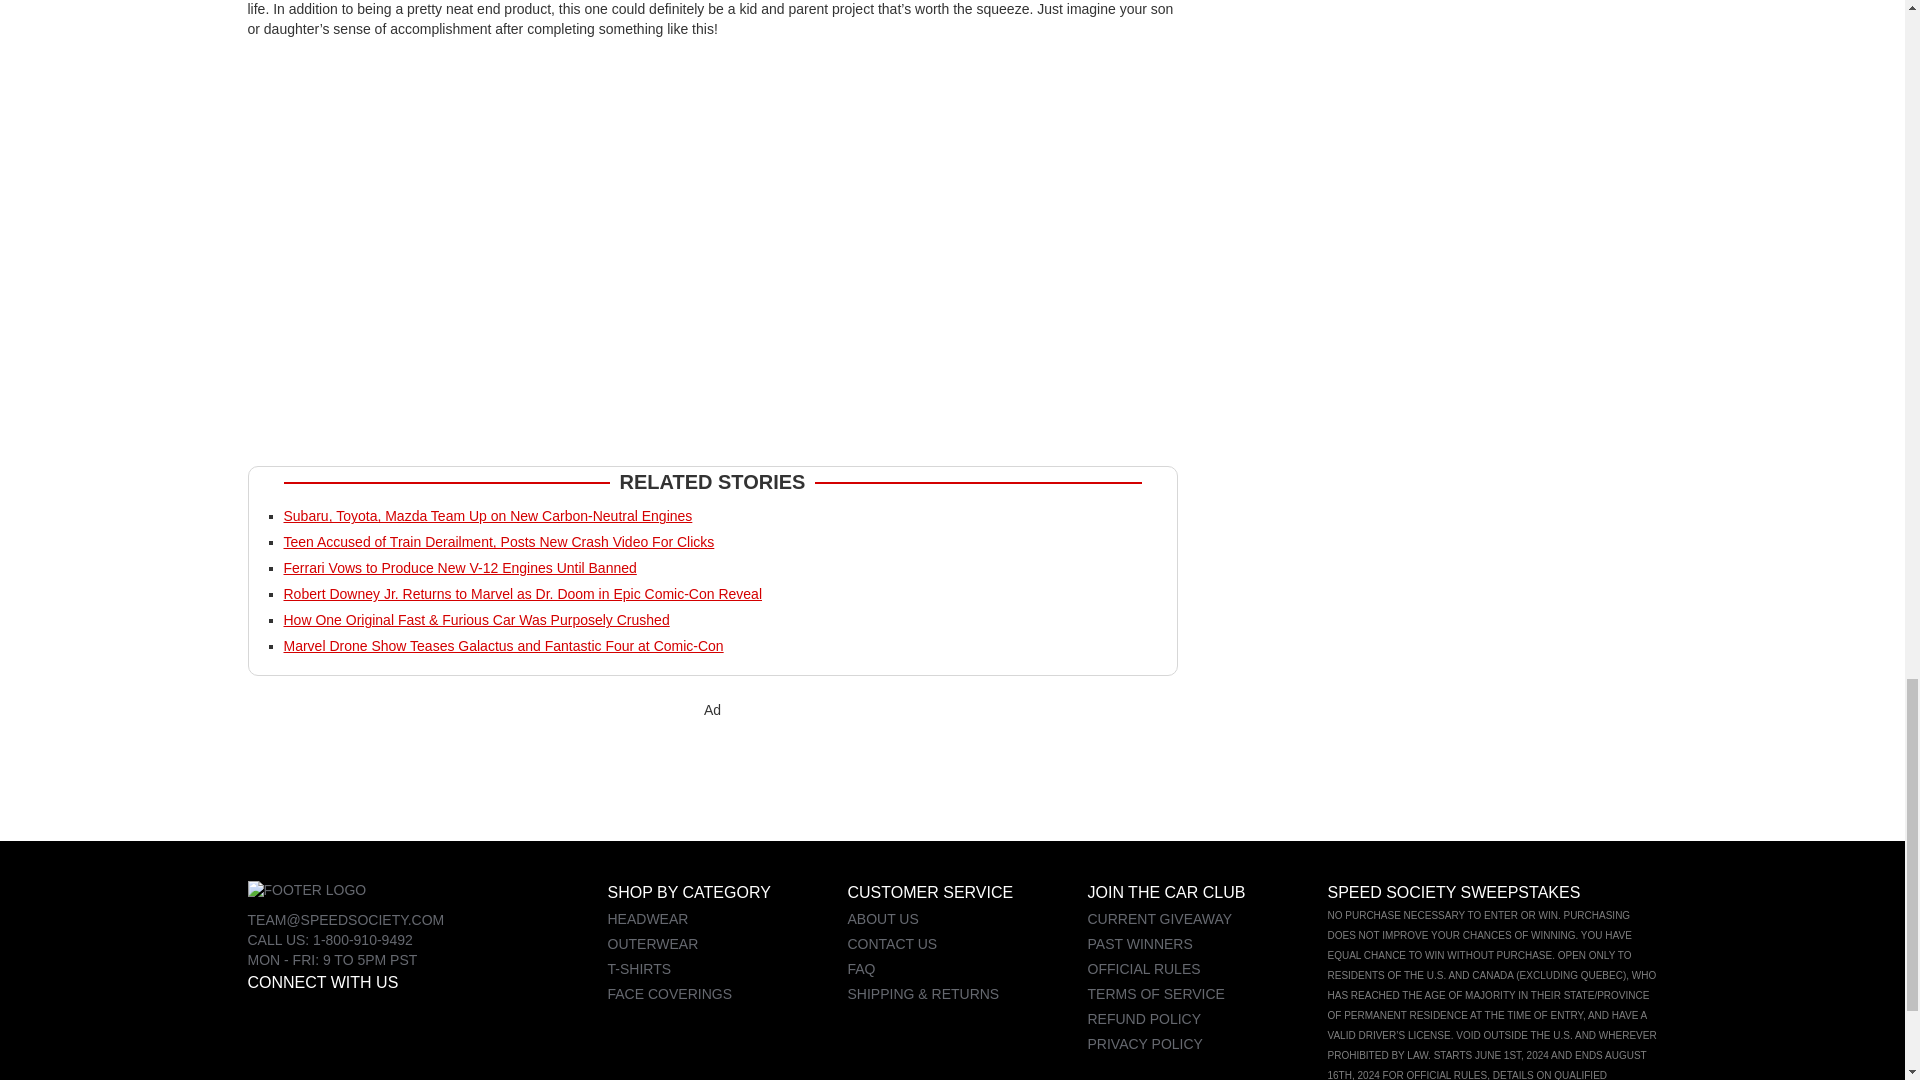 This screenshot has width=1920, height=1080. What do you see at coordinates (488, 515) in the screenshot?
I see `Subaru, Toyota, Mazda Team Up on New Carbon-Neutral Engines` at bounding box center [488, 515].